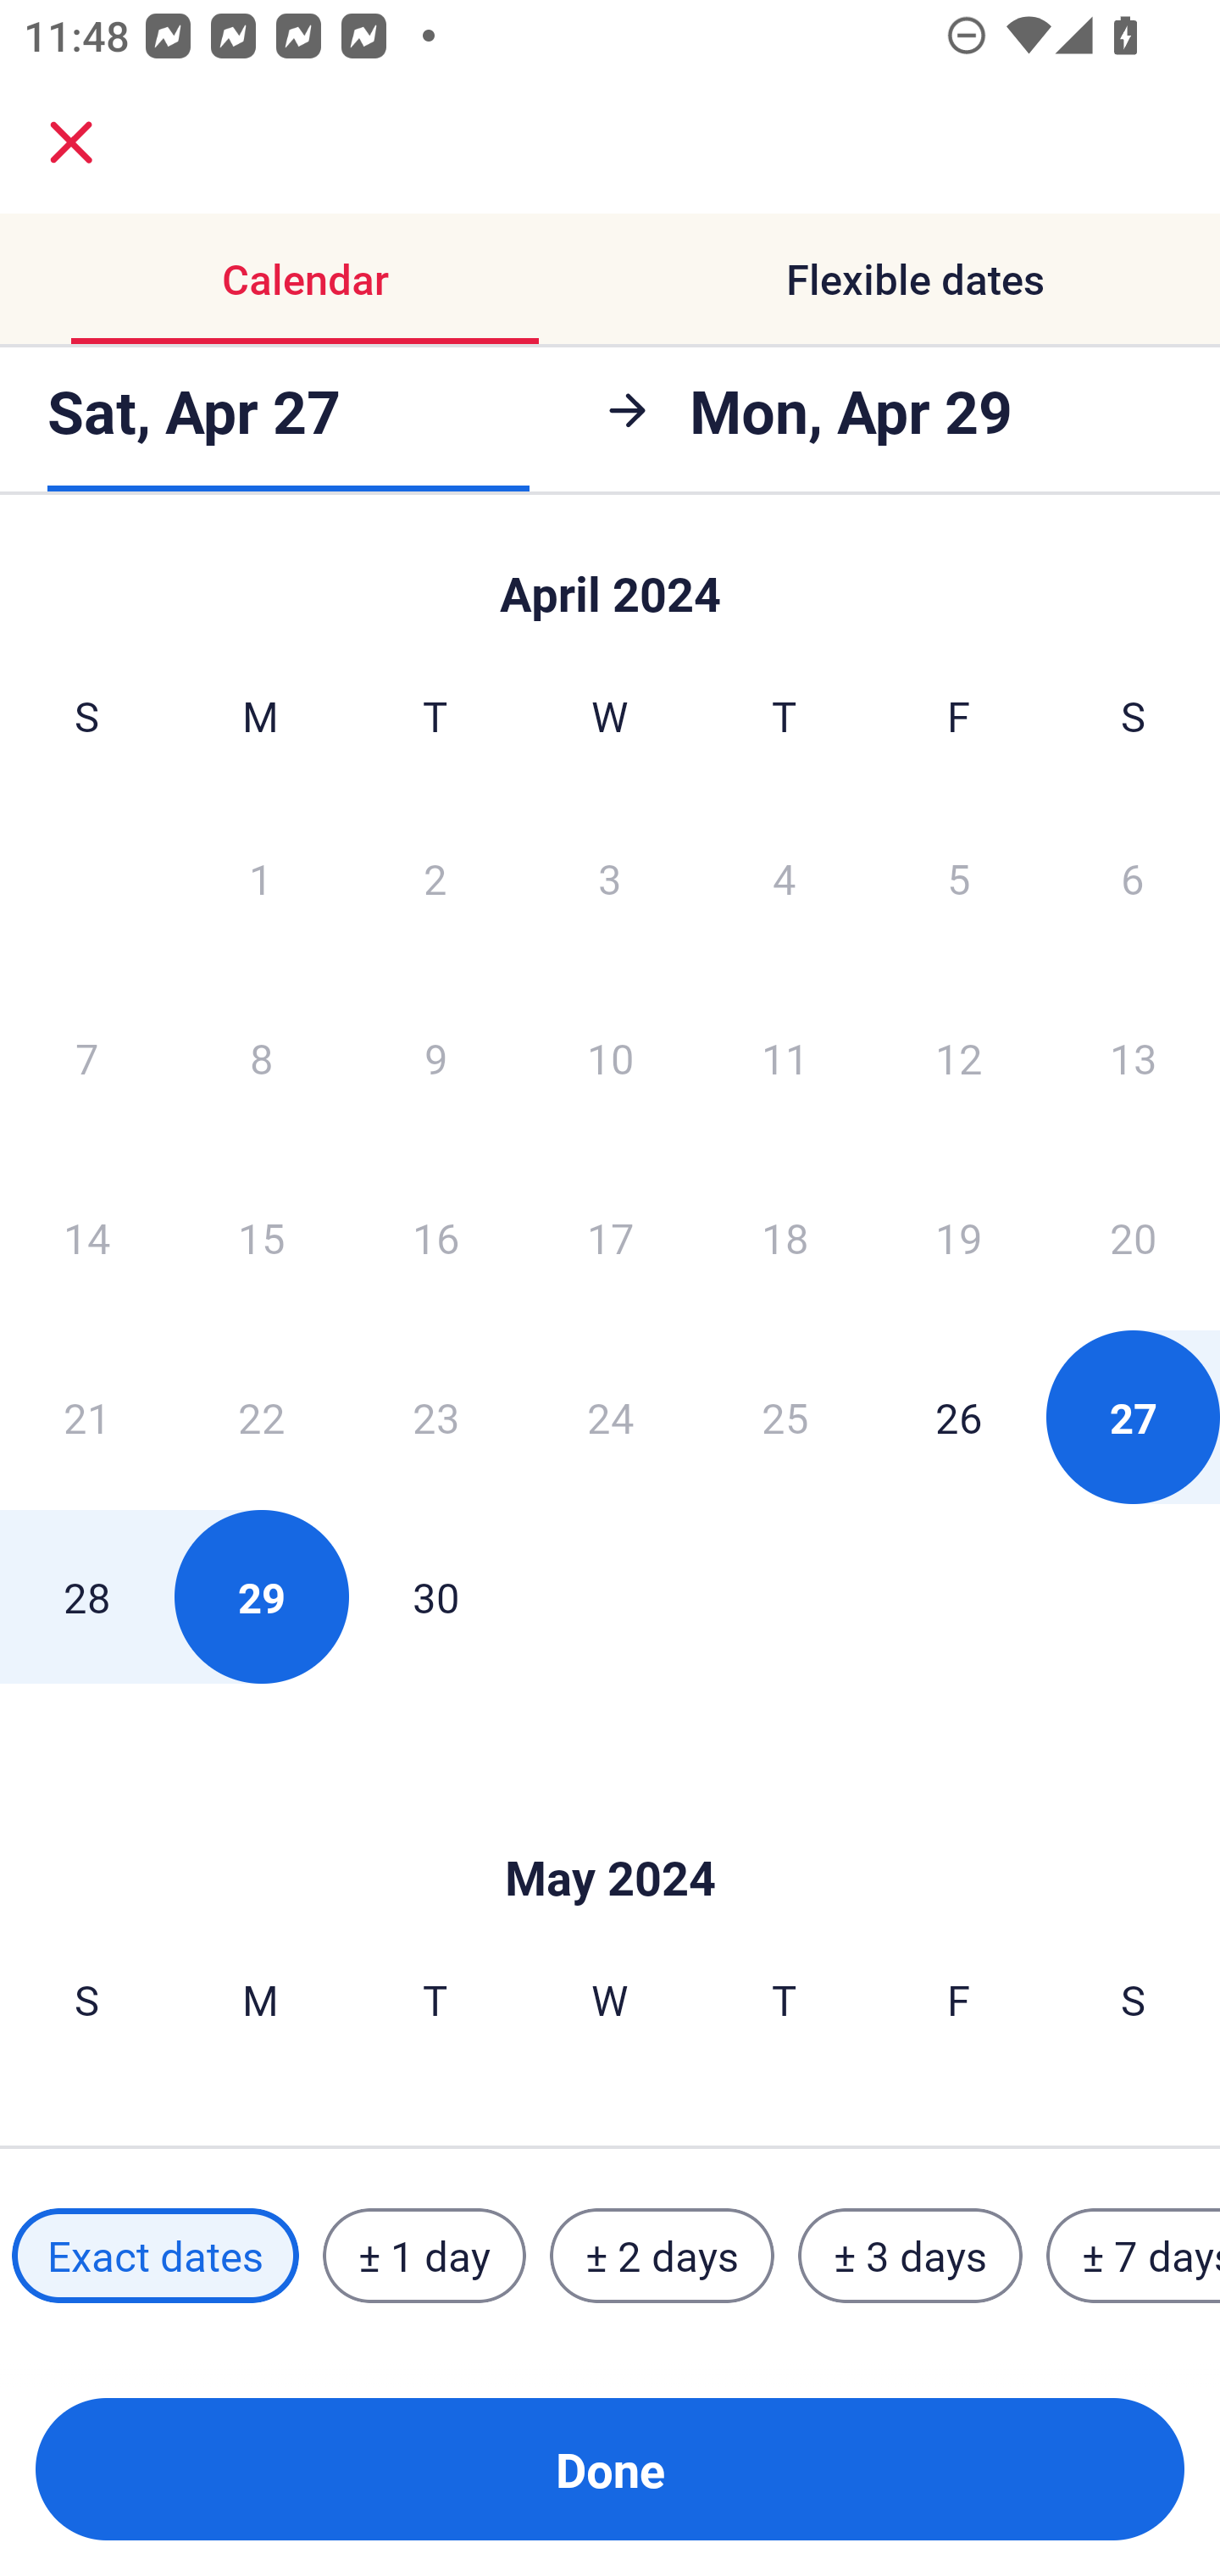 This screenshot has height=2576, width=1220. I want to click on 5 Friday, April 5, 2024, so click(959, 878).